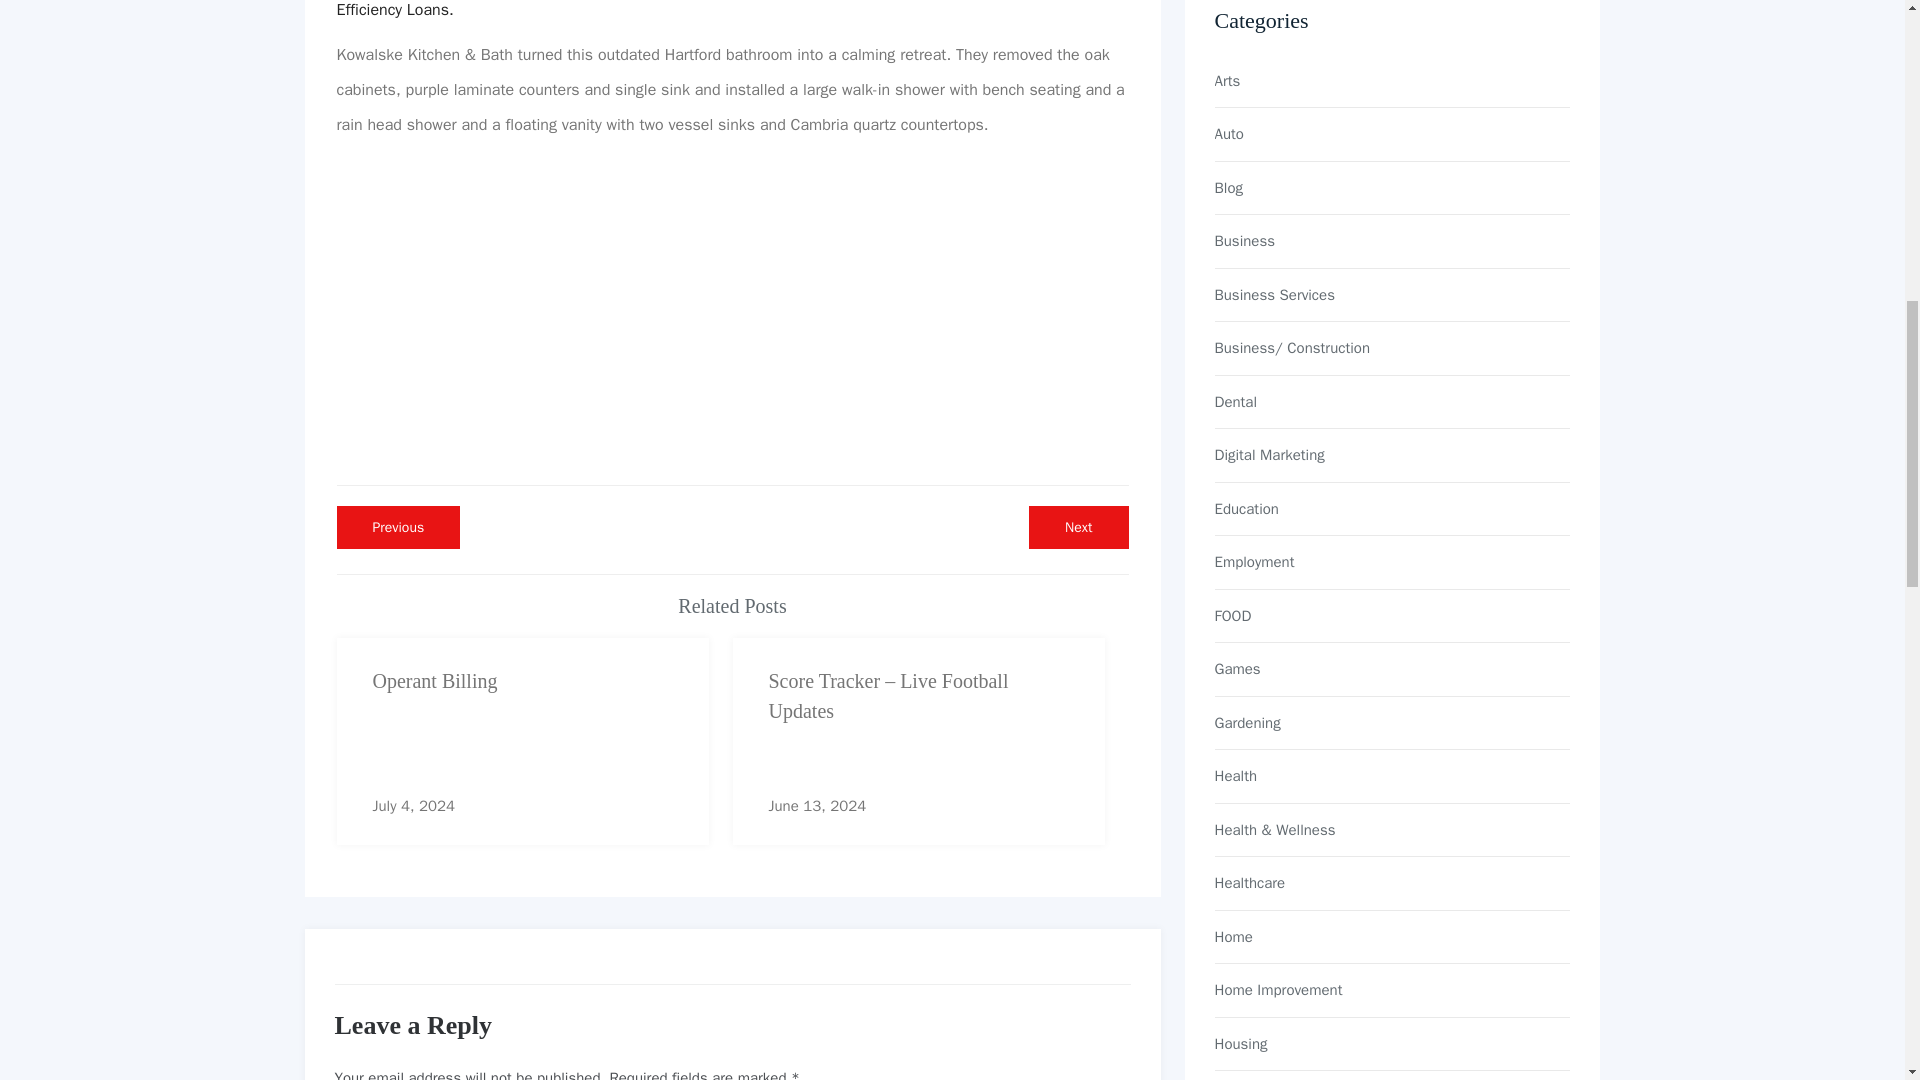 This screenshot has height=1080, width=1920. Describe the element at coordinates (1392, 81) in the screenshot. I see `Auto` at that location.